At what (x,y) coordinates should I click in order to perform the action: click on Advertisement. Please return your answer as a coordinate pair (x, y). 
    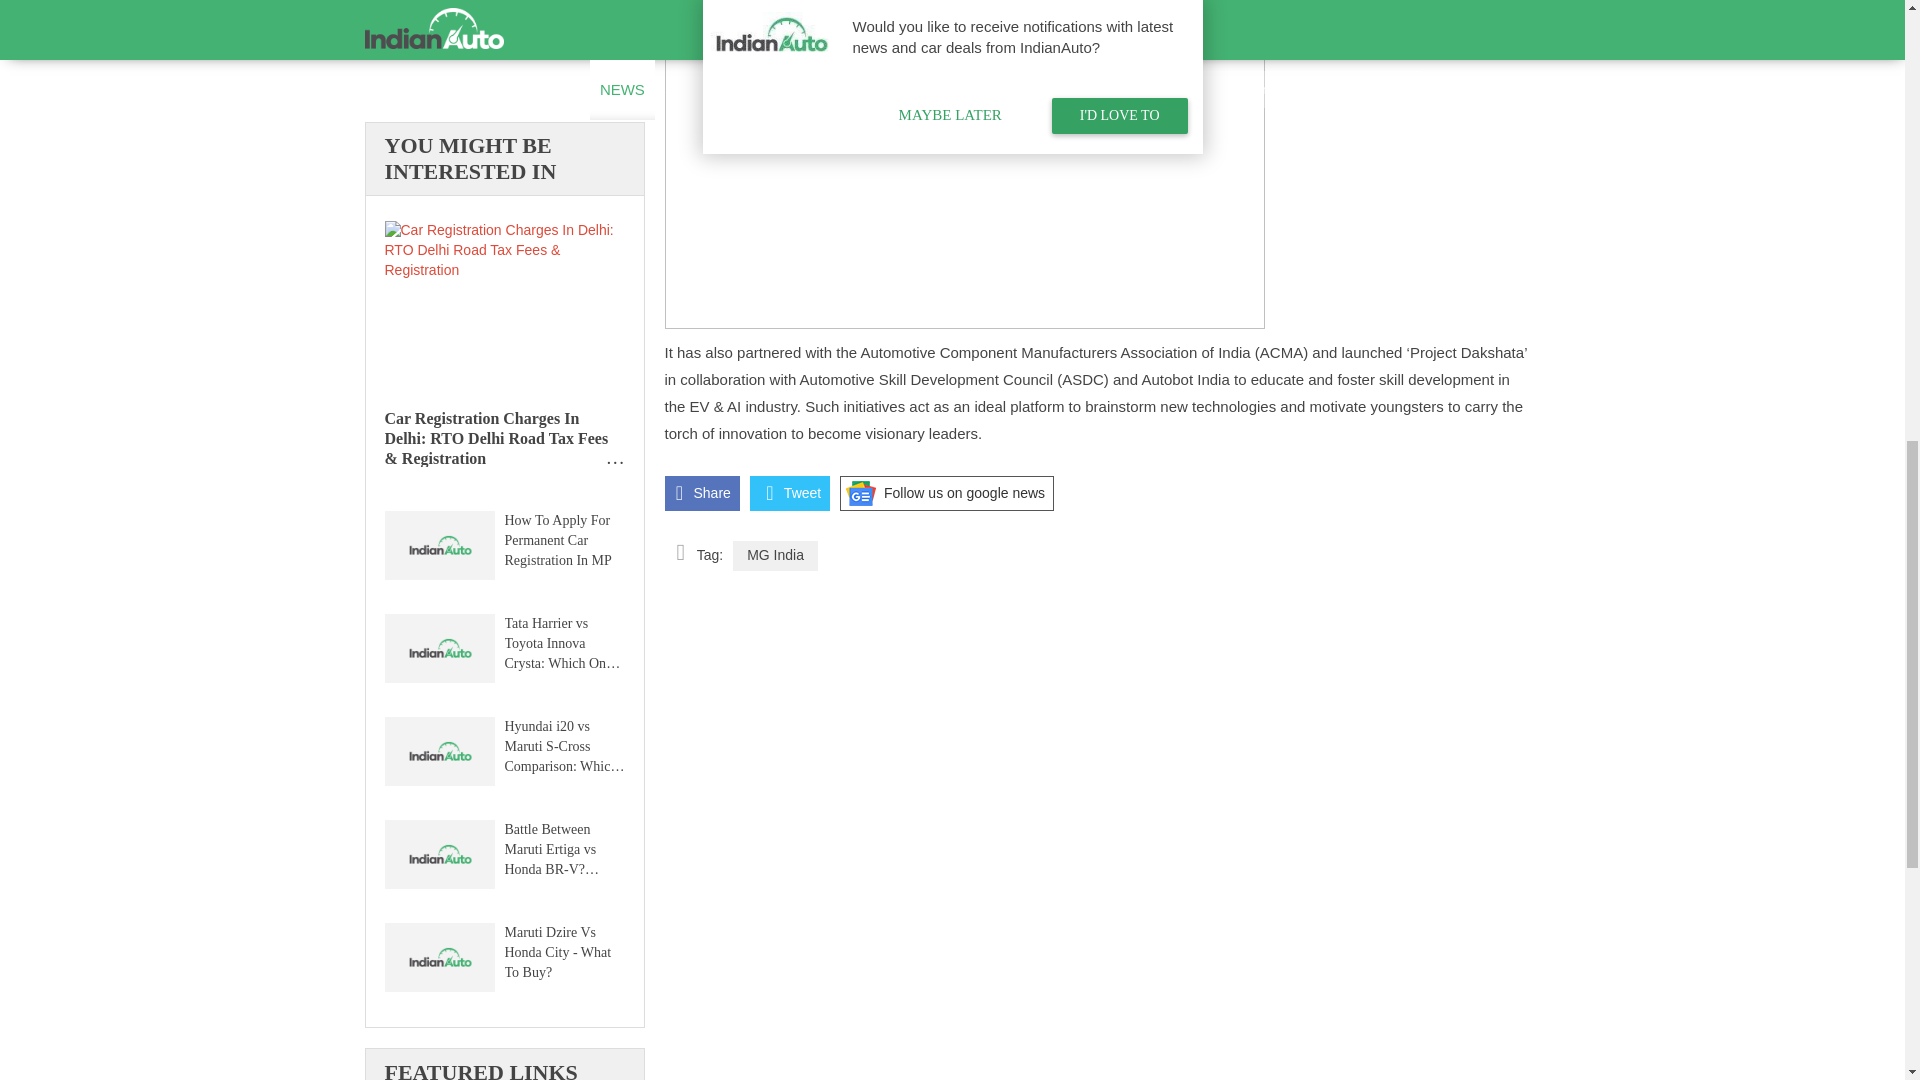
    Looking at the image, I should click on (504, 56).